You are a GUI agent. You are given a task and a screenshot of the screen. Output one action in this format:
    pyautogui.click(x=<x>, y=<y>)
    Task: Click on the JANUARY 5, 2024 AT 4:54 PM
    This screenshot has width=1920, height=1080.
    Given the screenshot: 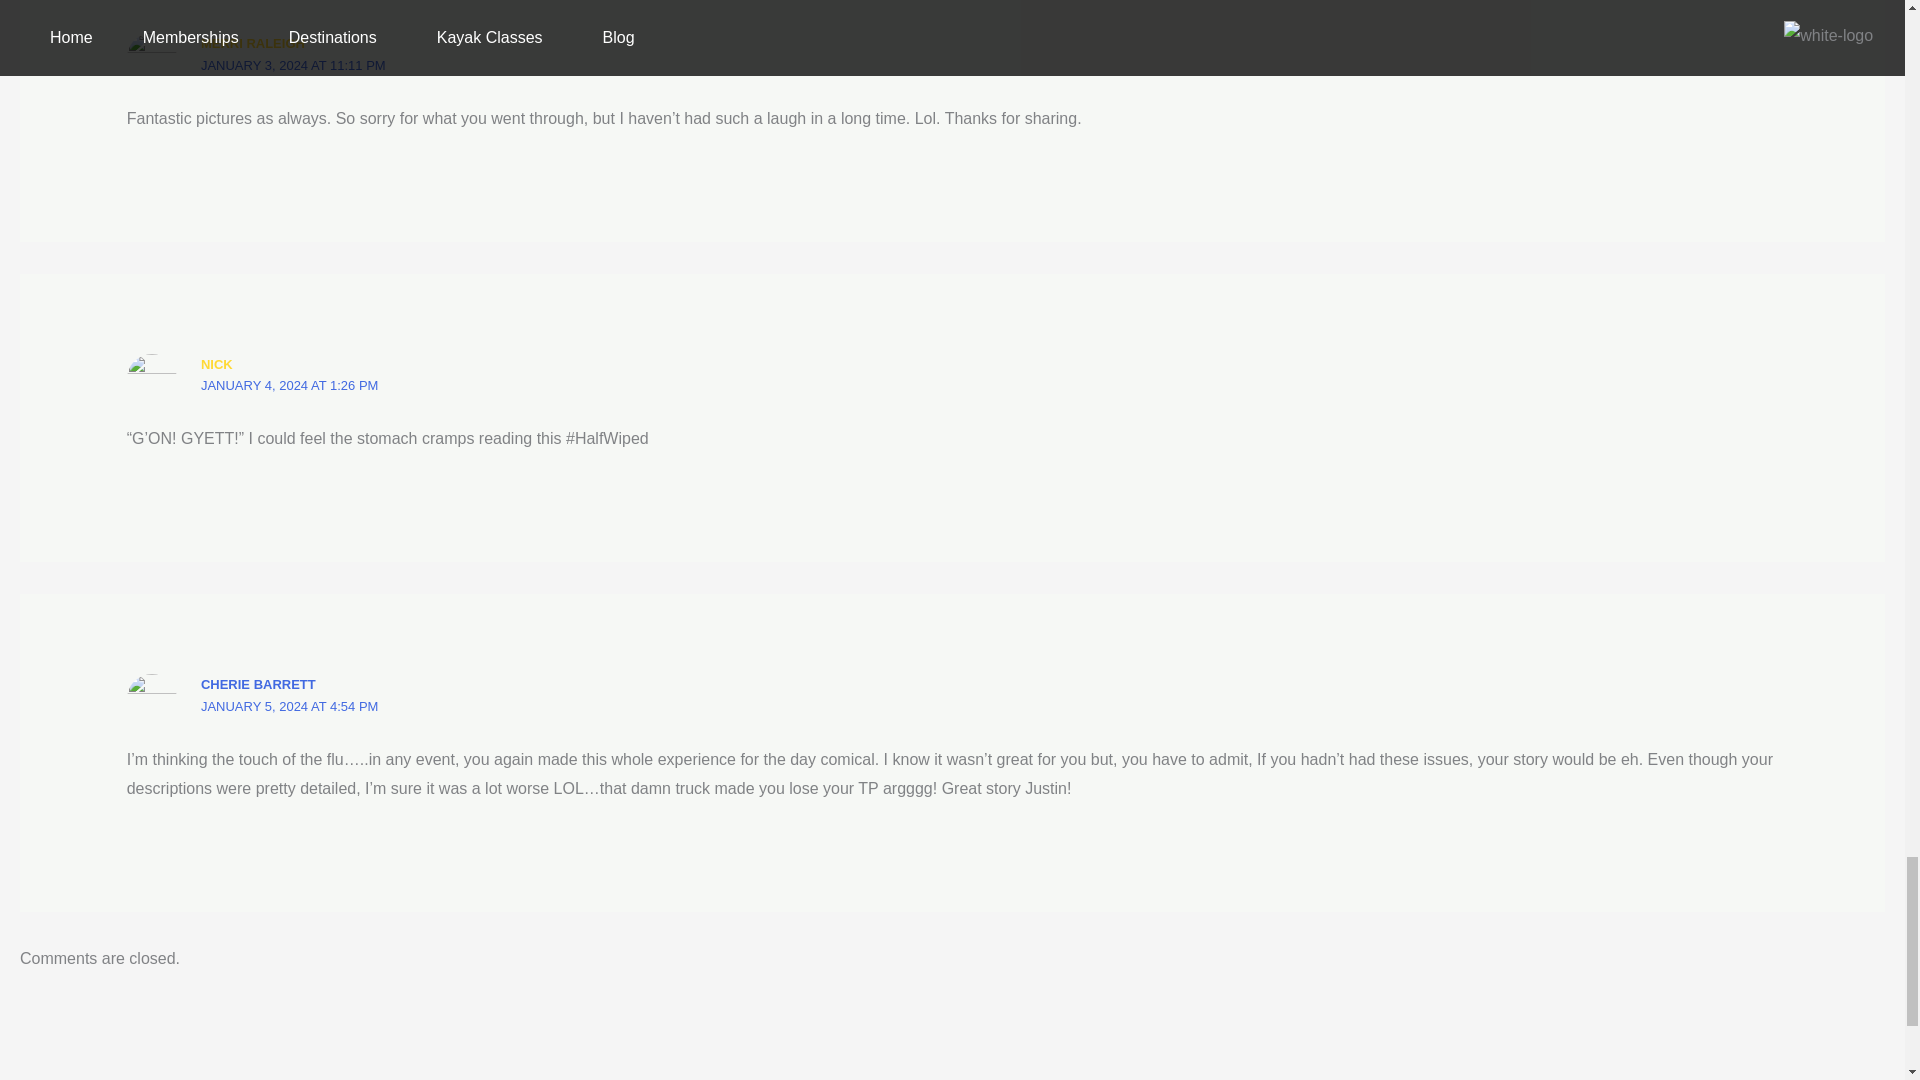 What is the action you would take?
    pyautogui.click(x=290, y=706)
    